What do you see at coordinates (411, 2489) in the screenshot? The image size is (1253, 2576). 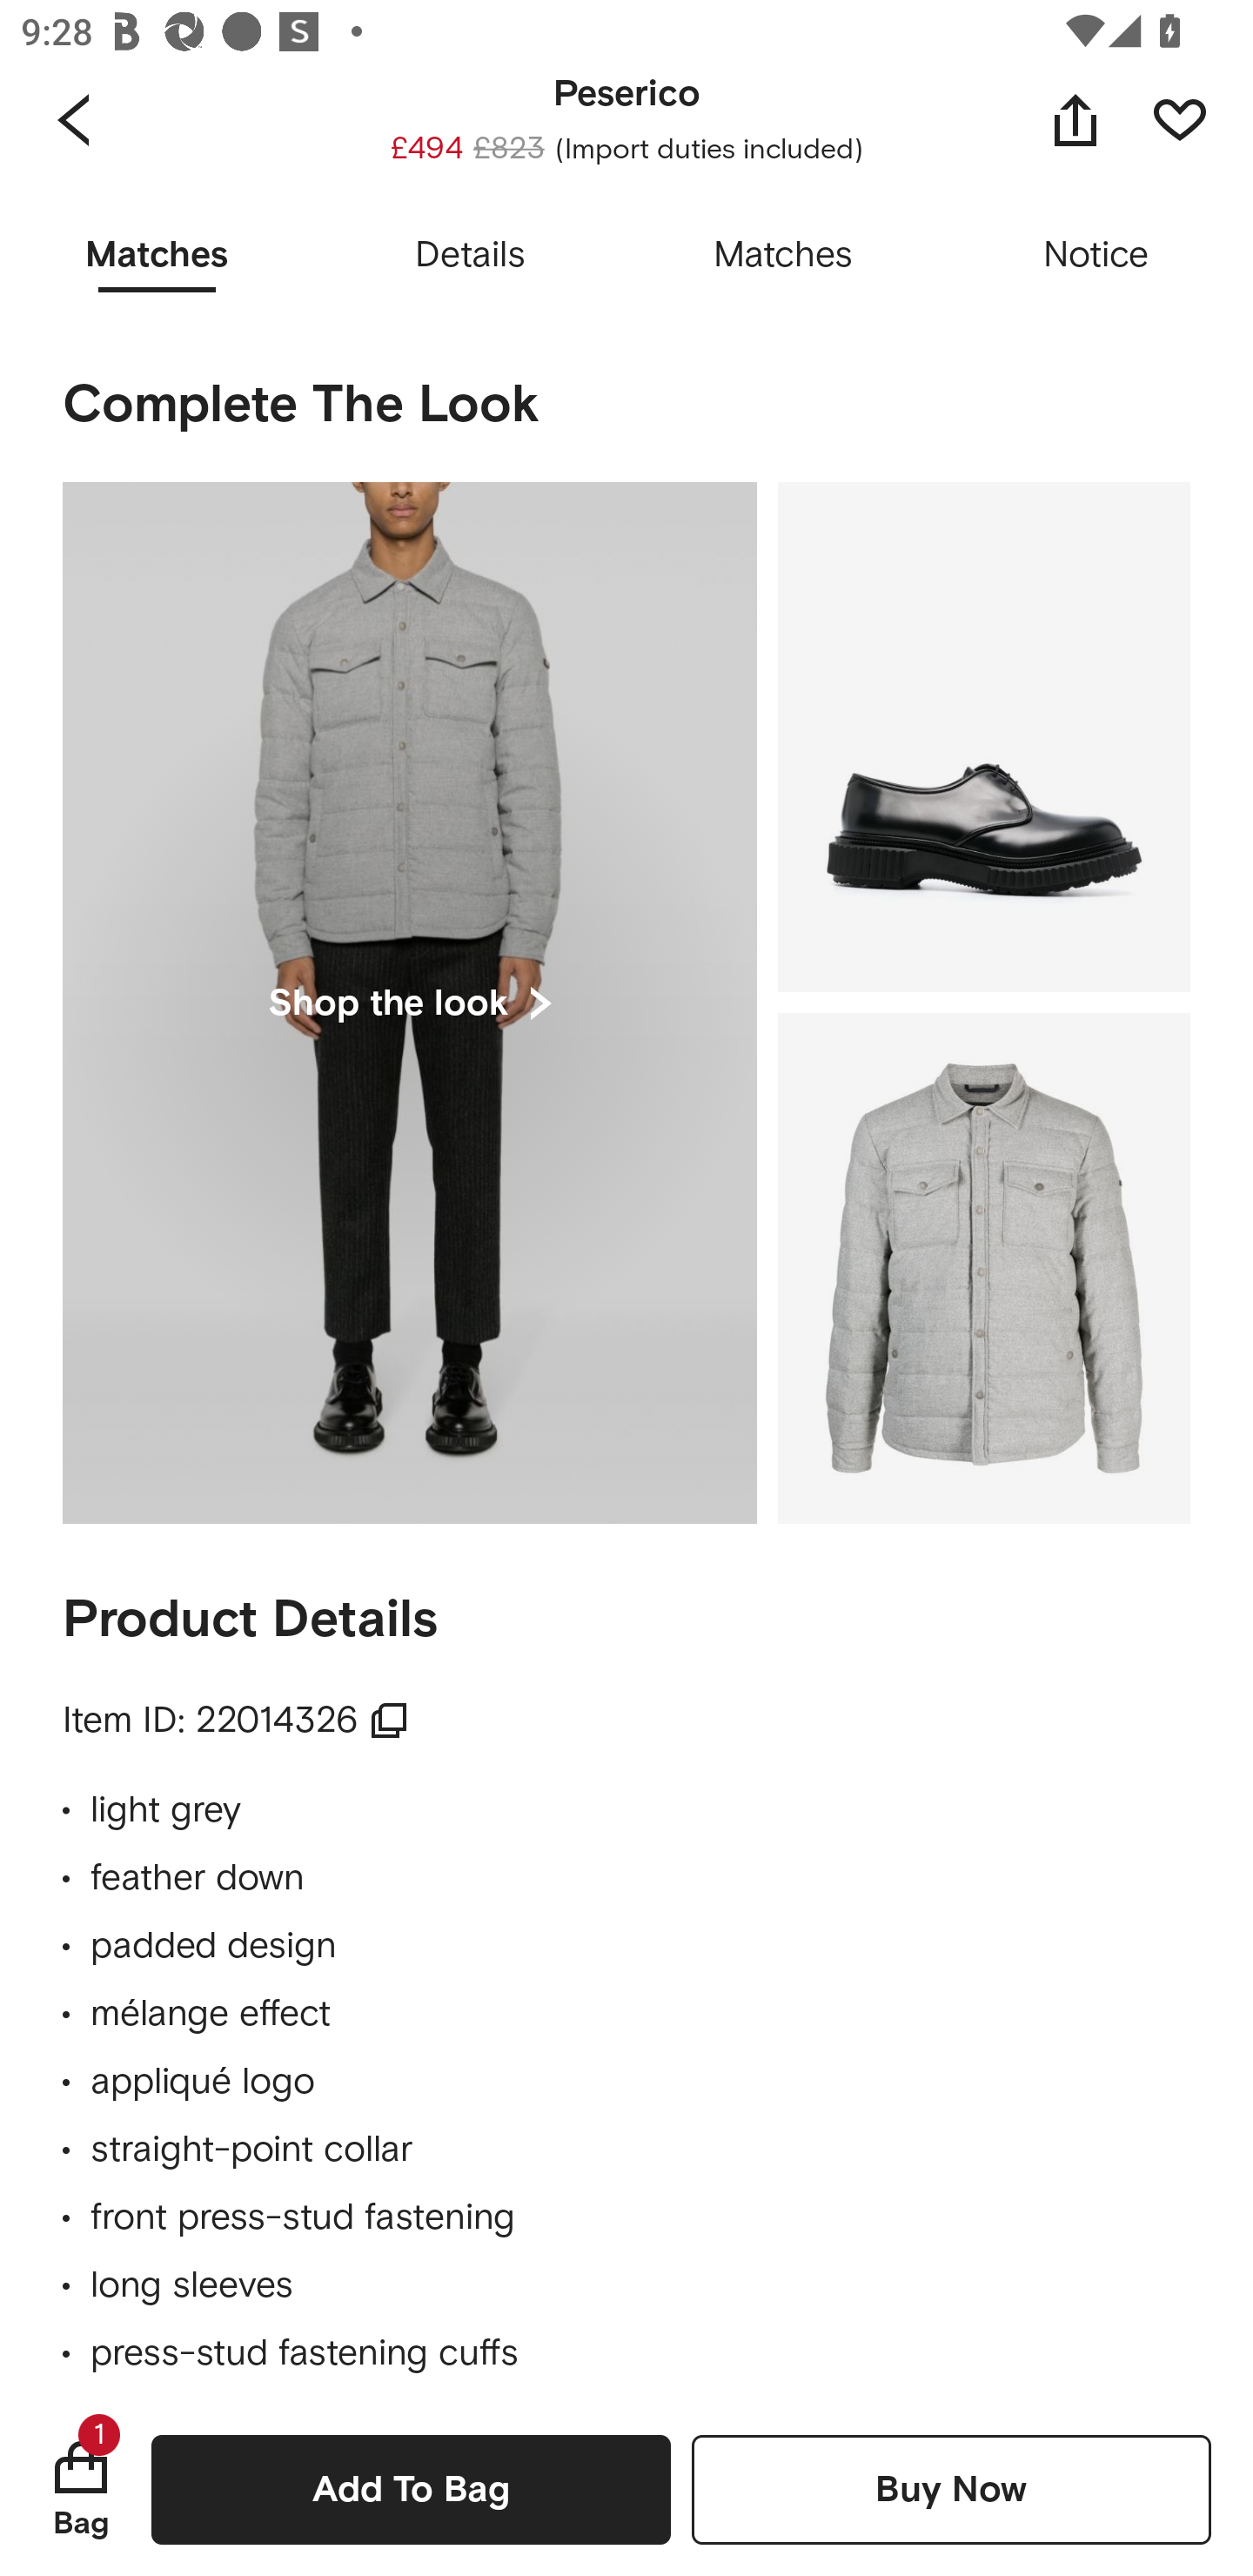 I see `Add To Bag` at bounding box center [411, 2489].